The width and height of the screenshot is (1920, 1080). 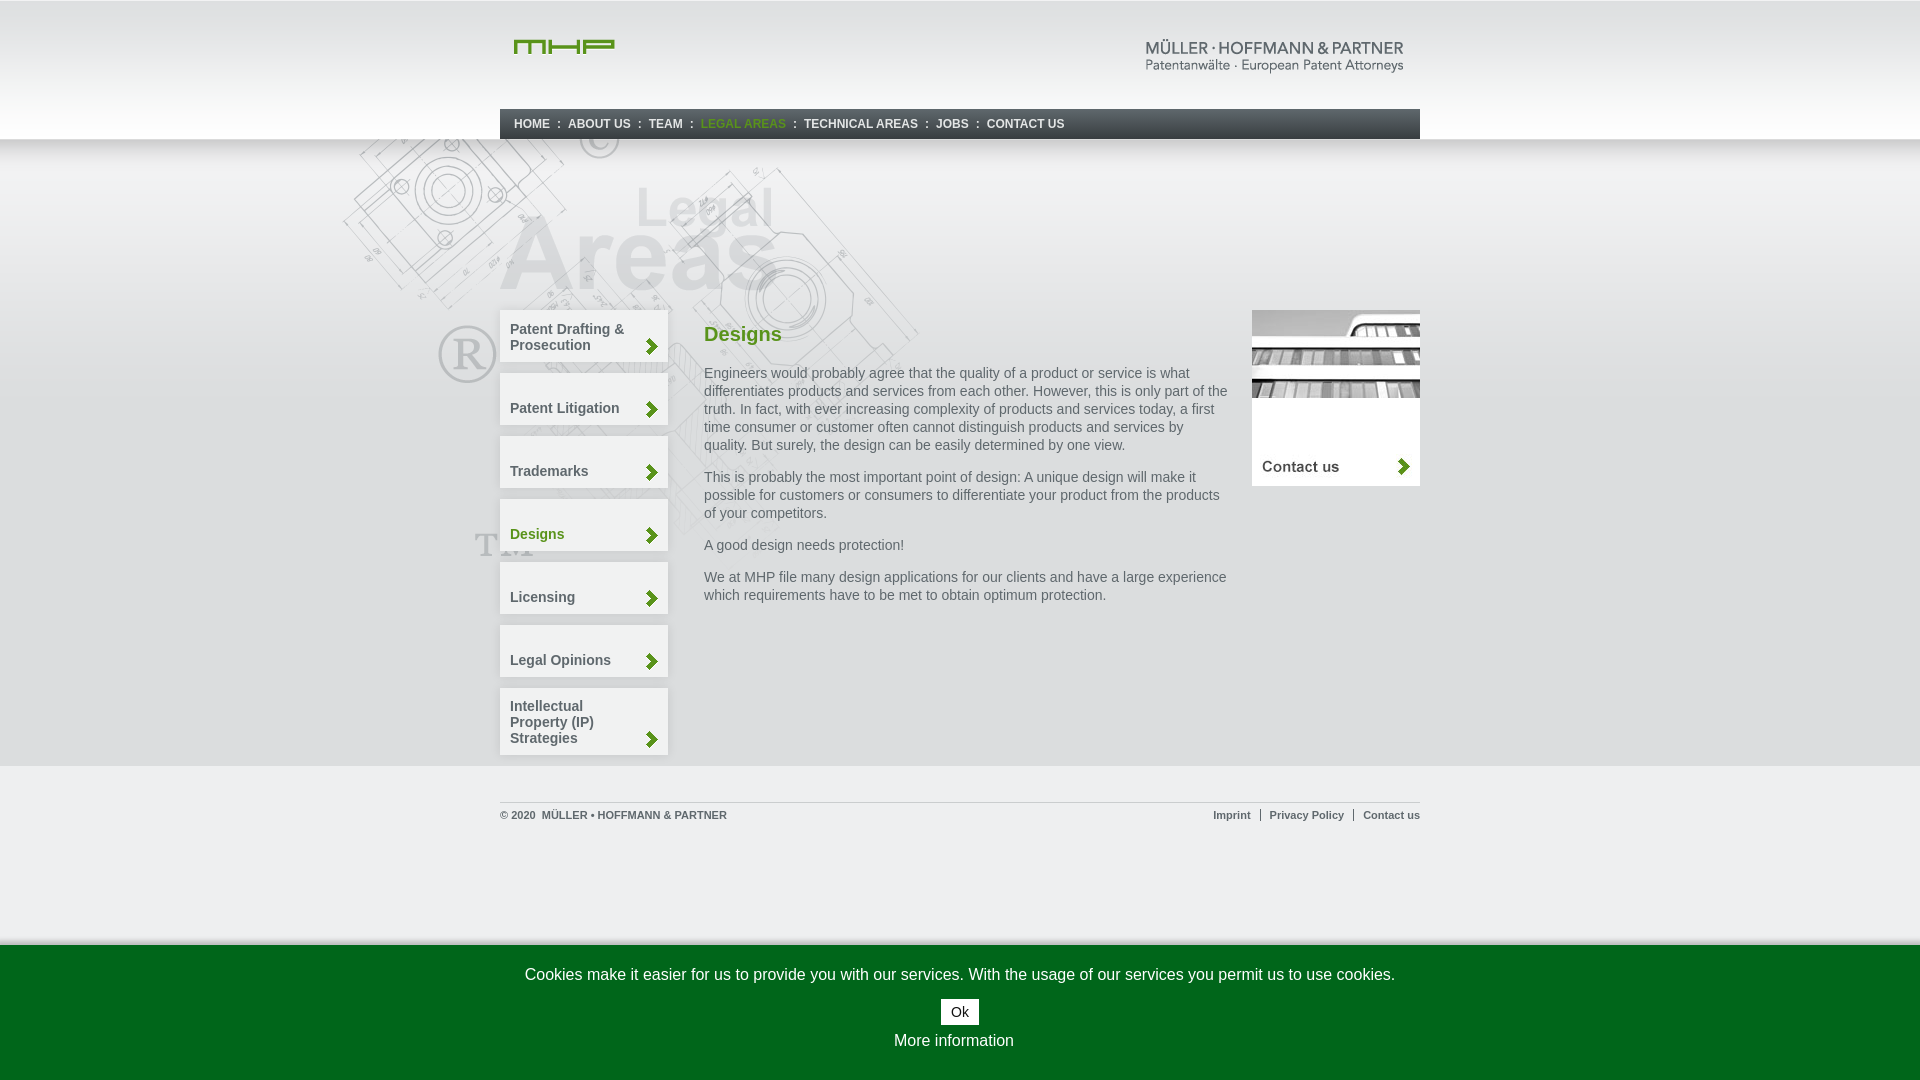 What do you see at coordinates (596, 123) in the screenshot?
I see `ABOUT US` at bounding box center [596, 123].